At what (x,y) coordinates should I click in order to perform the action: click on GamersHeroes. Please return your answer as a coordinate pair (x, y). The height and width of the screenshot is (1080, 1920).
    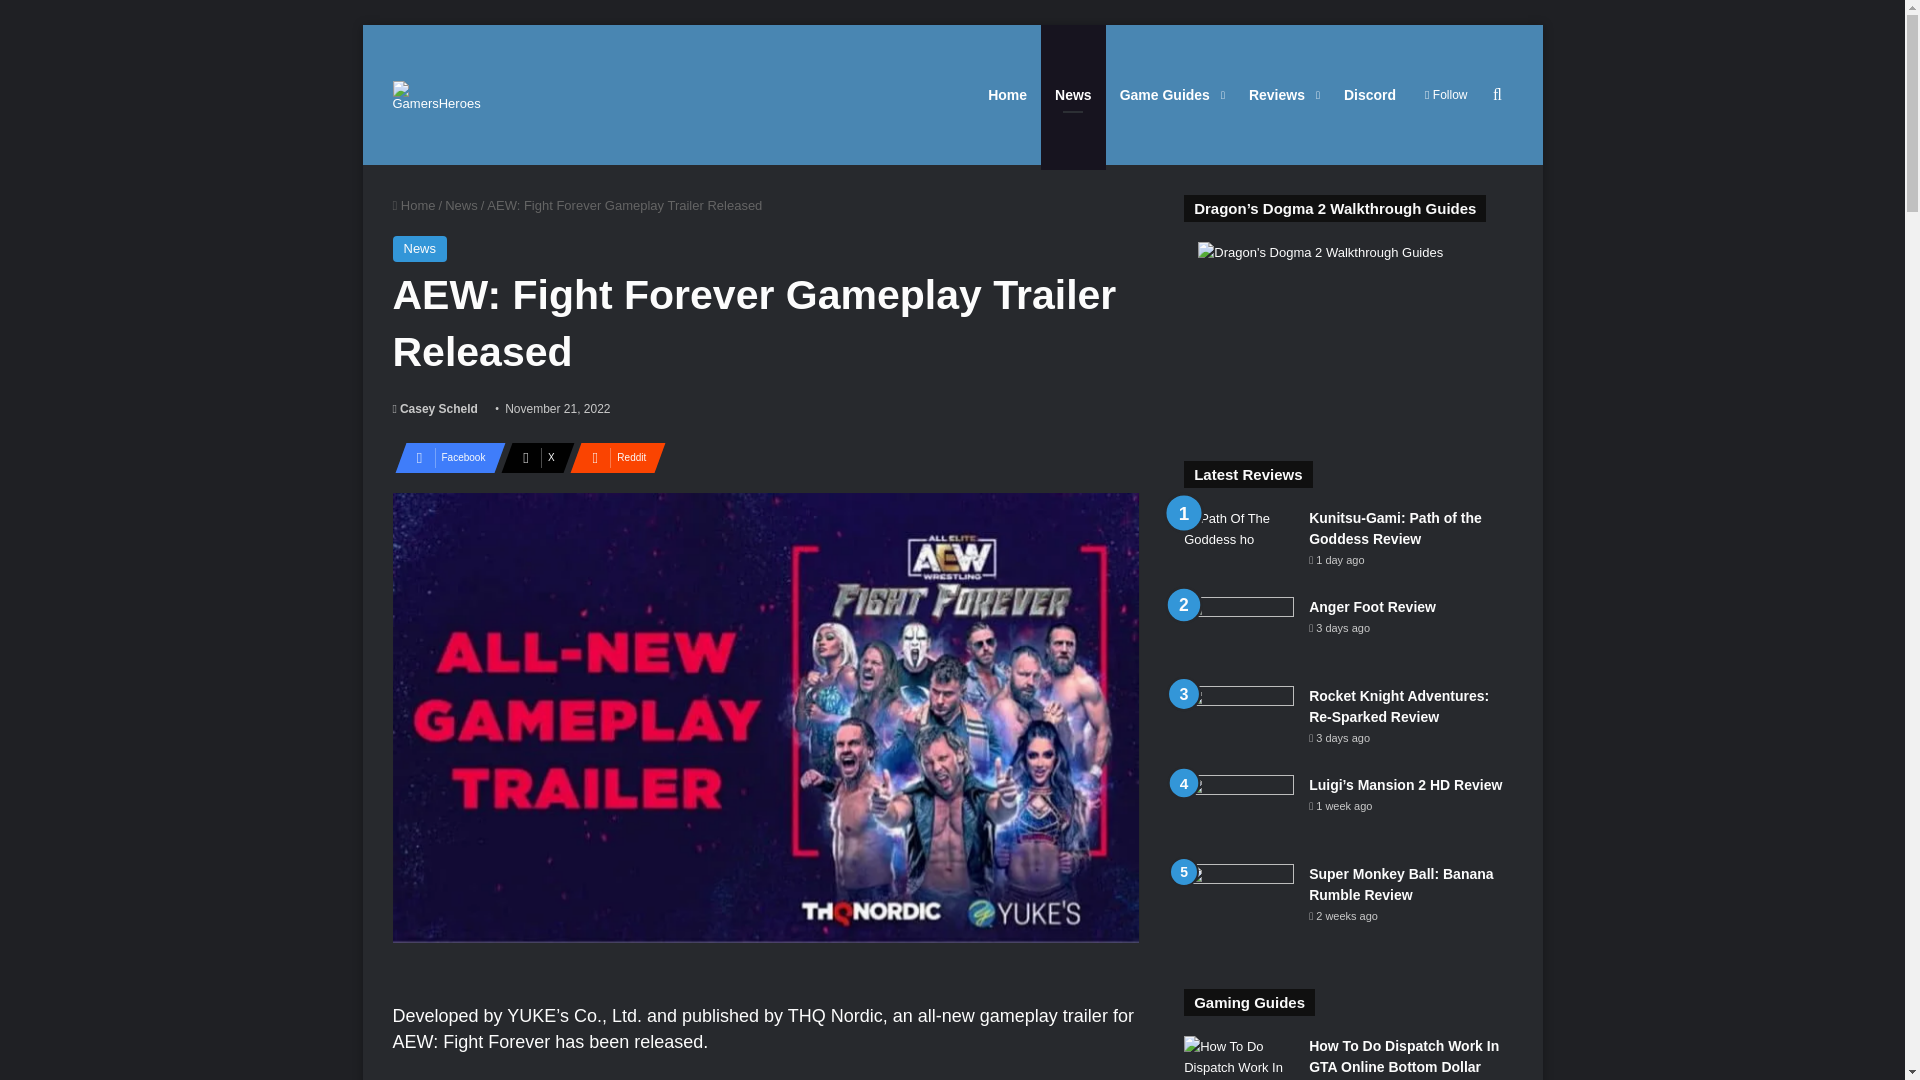
    Looking at the image, I should click on (436, 94).